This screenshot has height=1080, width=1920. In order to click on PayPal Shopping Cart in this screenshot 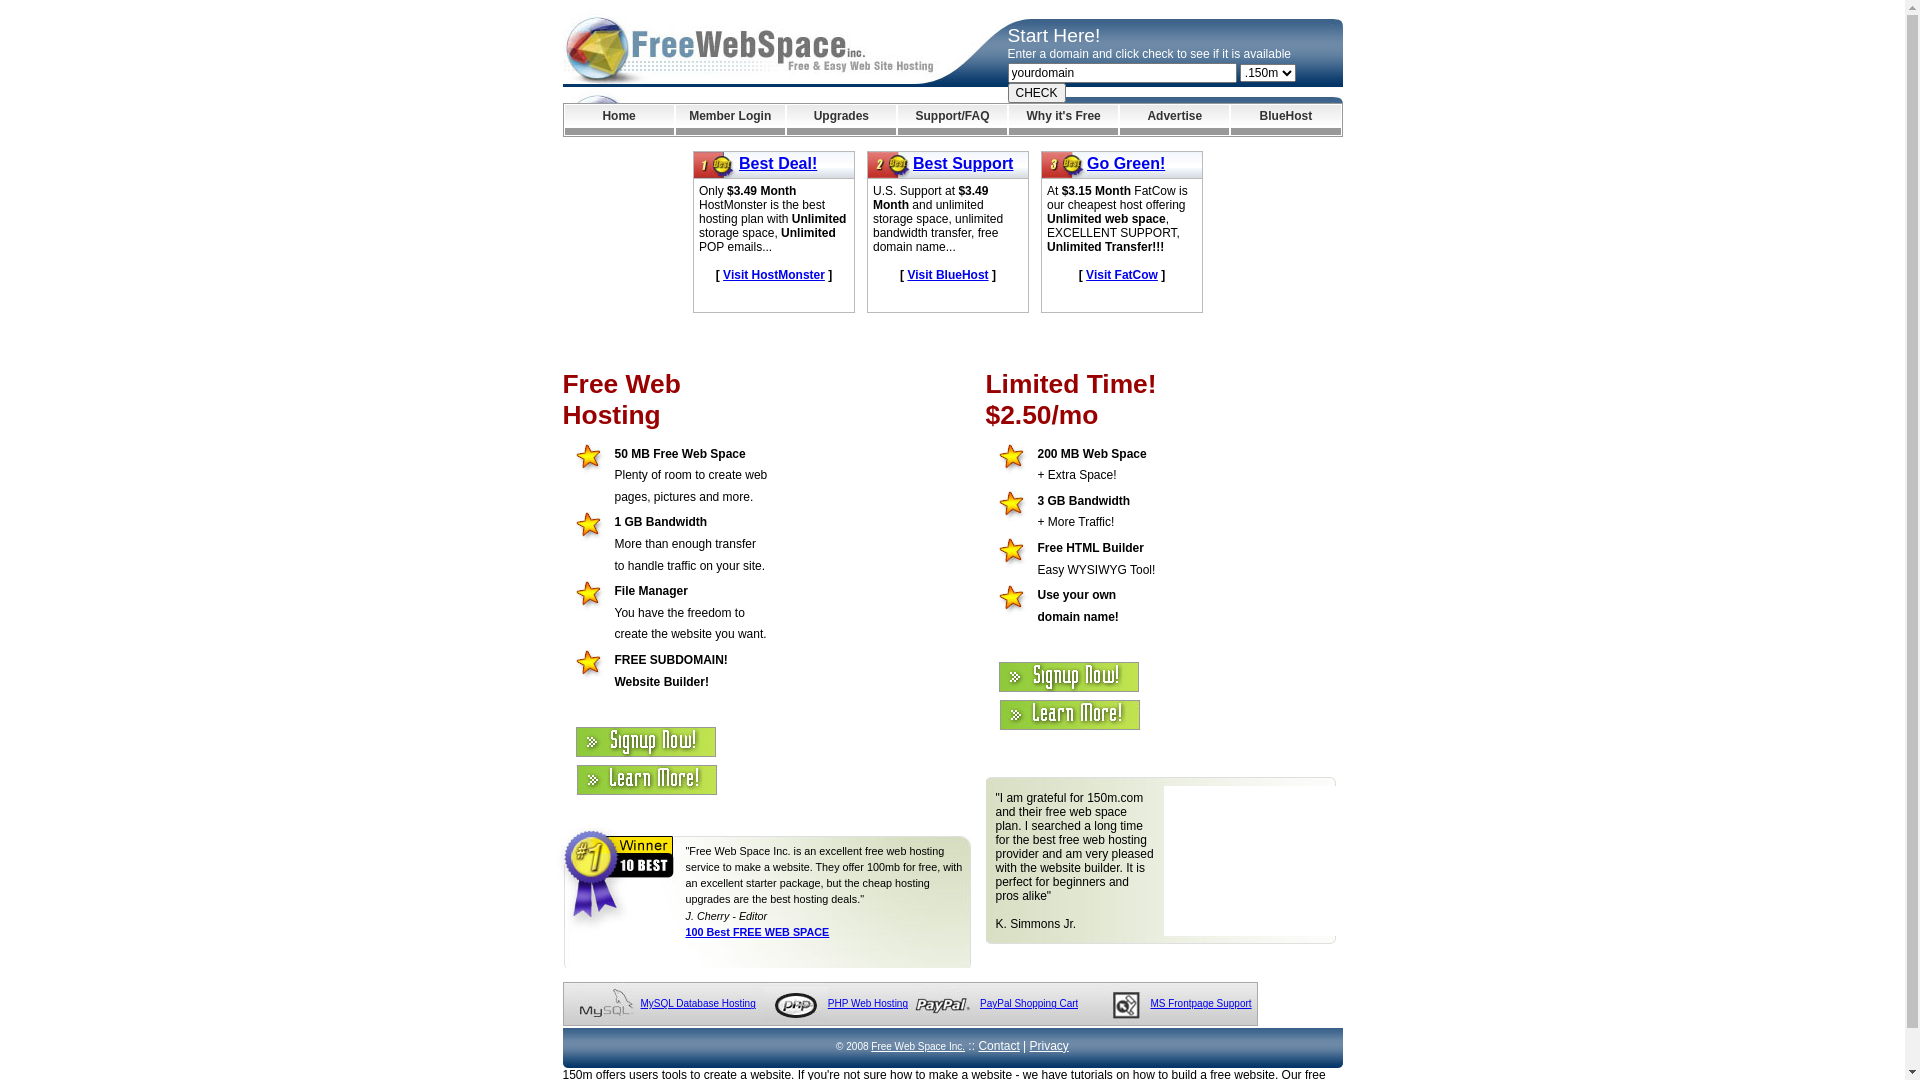, I will do `click(1028, 1004)`.